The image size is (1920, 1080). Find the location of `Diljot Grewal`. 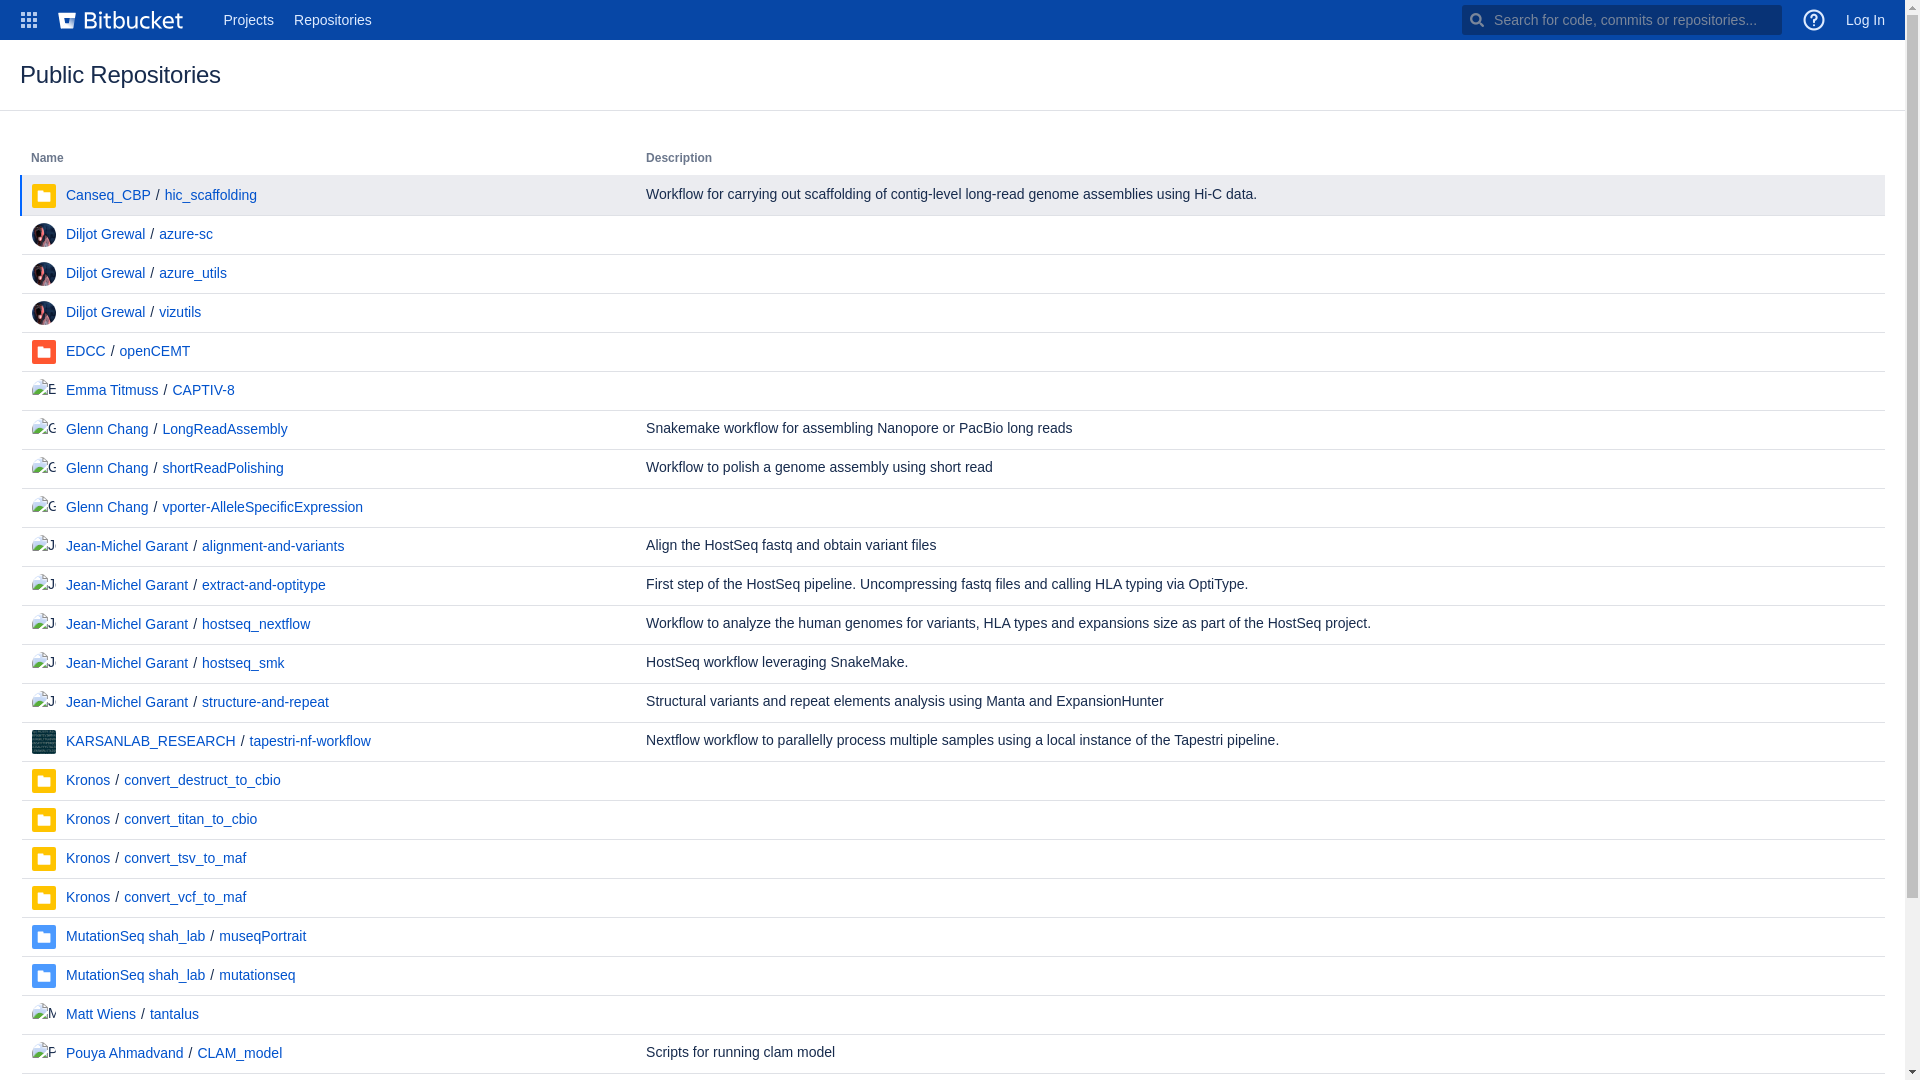

Diljot Grewal is located at coordinates (106, 312).